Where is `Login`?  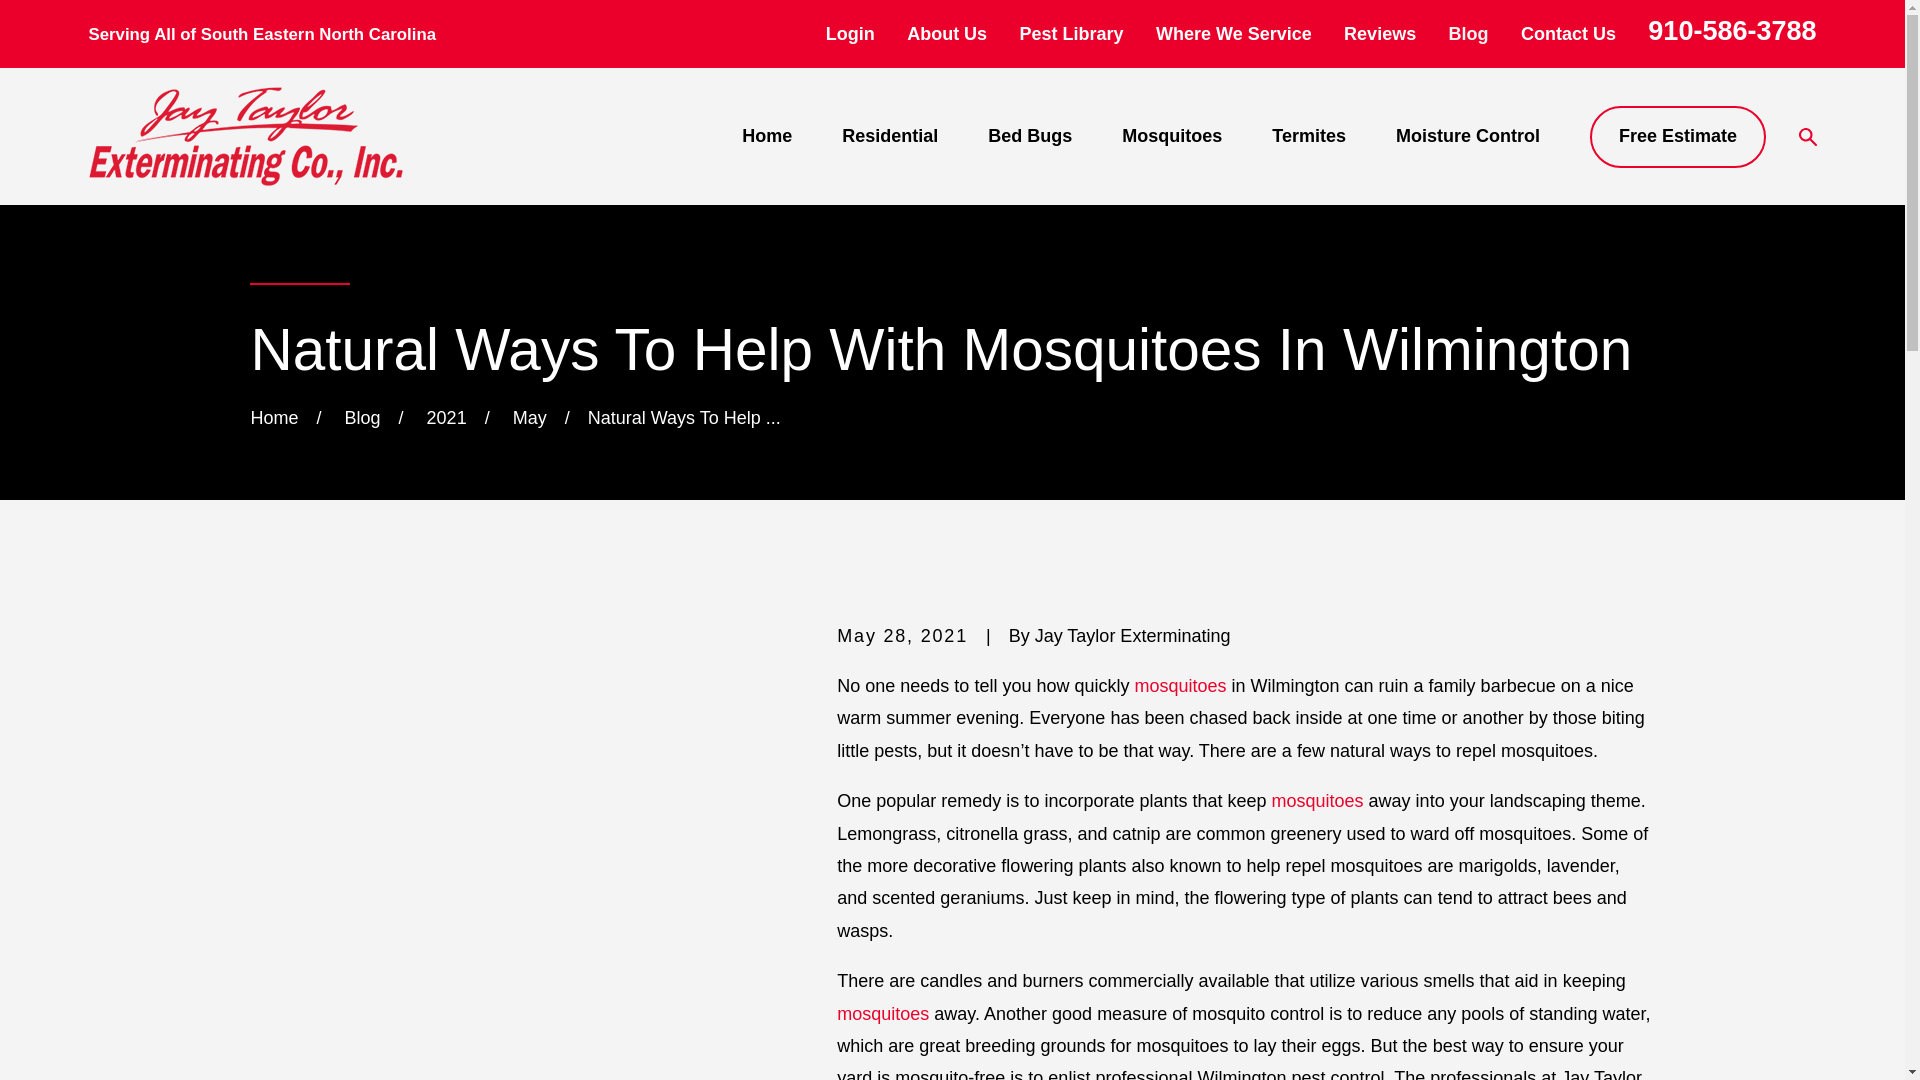 Login is located at coordinates (850, 34).